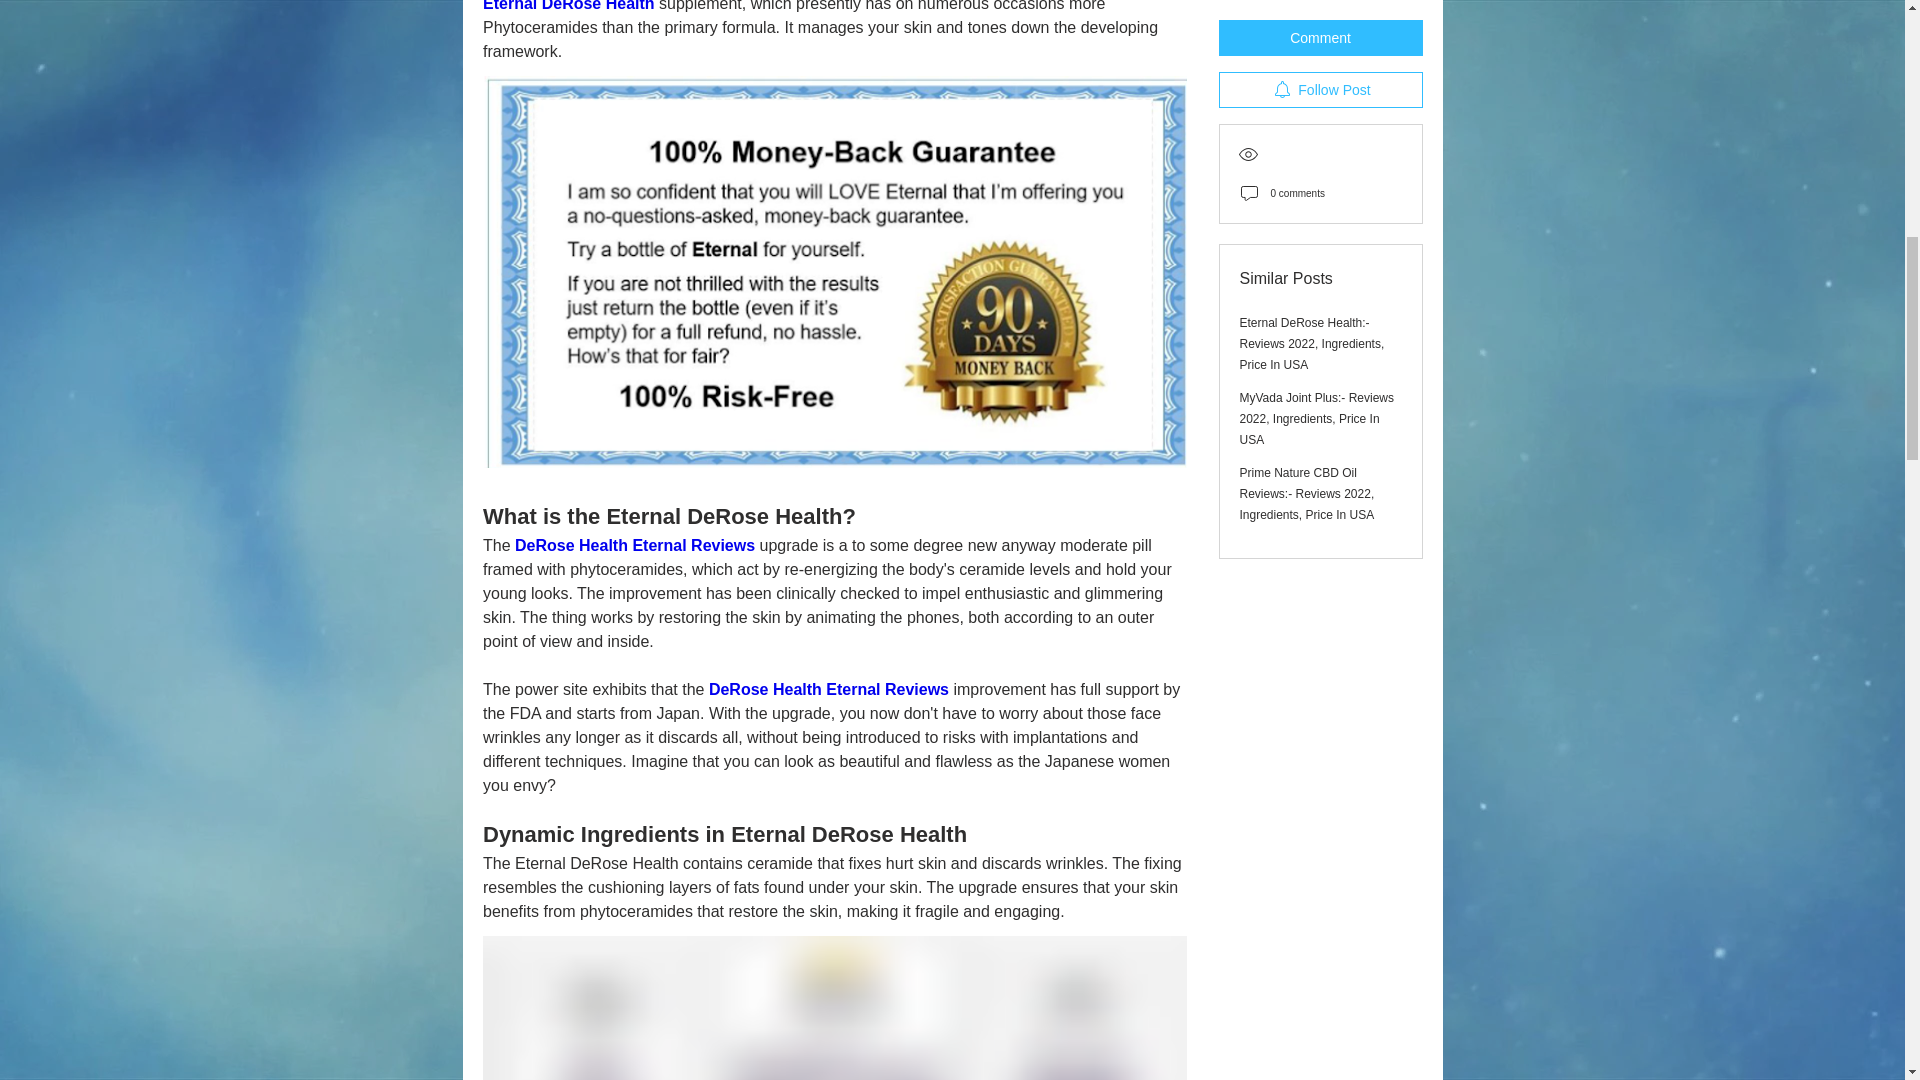  Describe the element at coordinates (568, 6) in the screenshot. I see `Eternal DeRose Health` at that location.